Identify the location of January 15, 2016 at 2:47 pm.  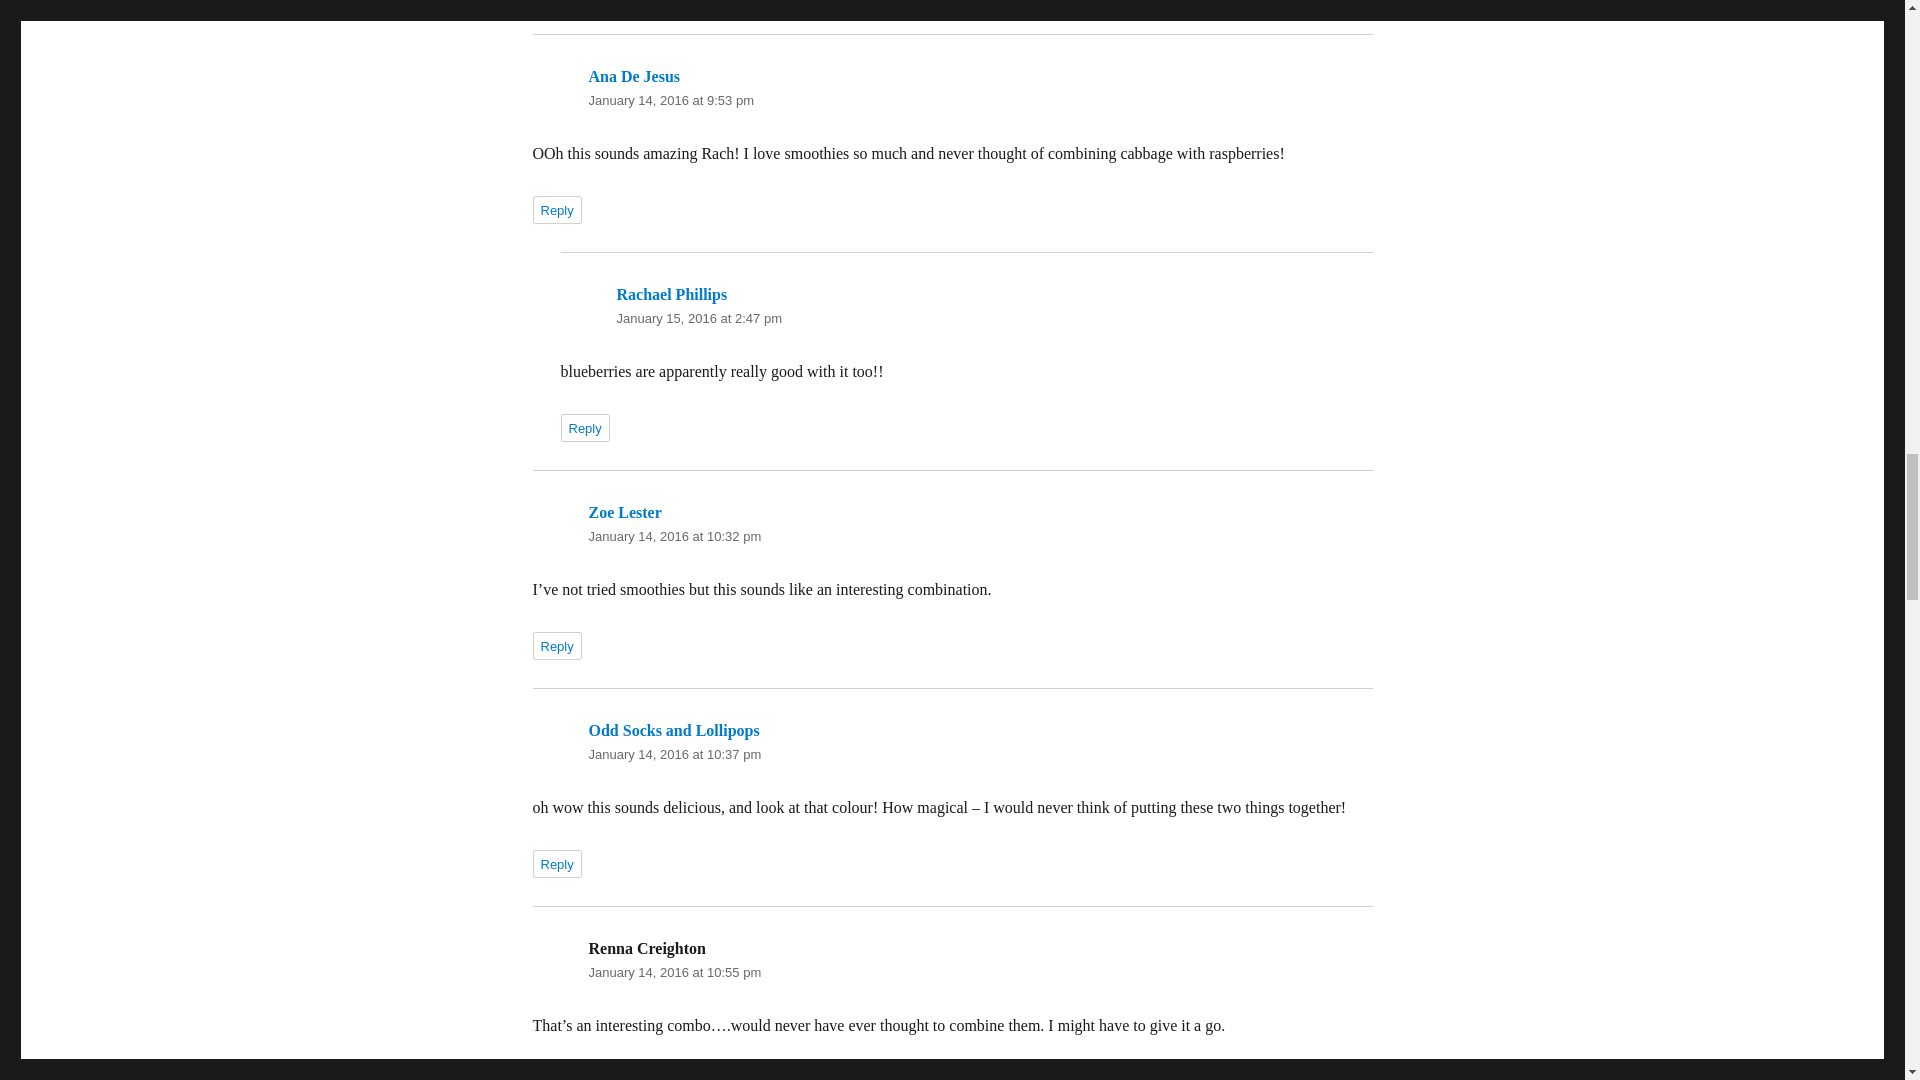
(698, 318).